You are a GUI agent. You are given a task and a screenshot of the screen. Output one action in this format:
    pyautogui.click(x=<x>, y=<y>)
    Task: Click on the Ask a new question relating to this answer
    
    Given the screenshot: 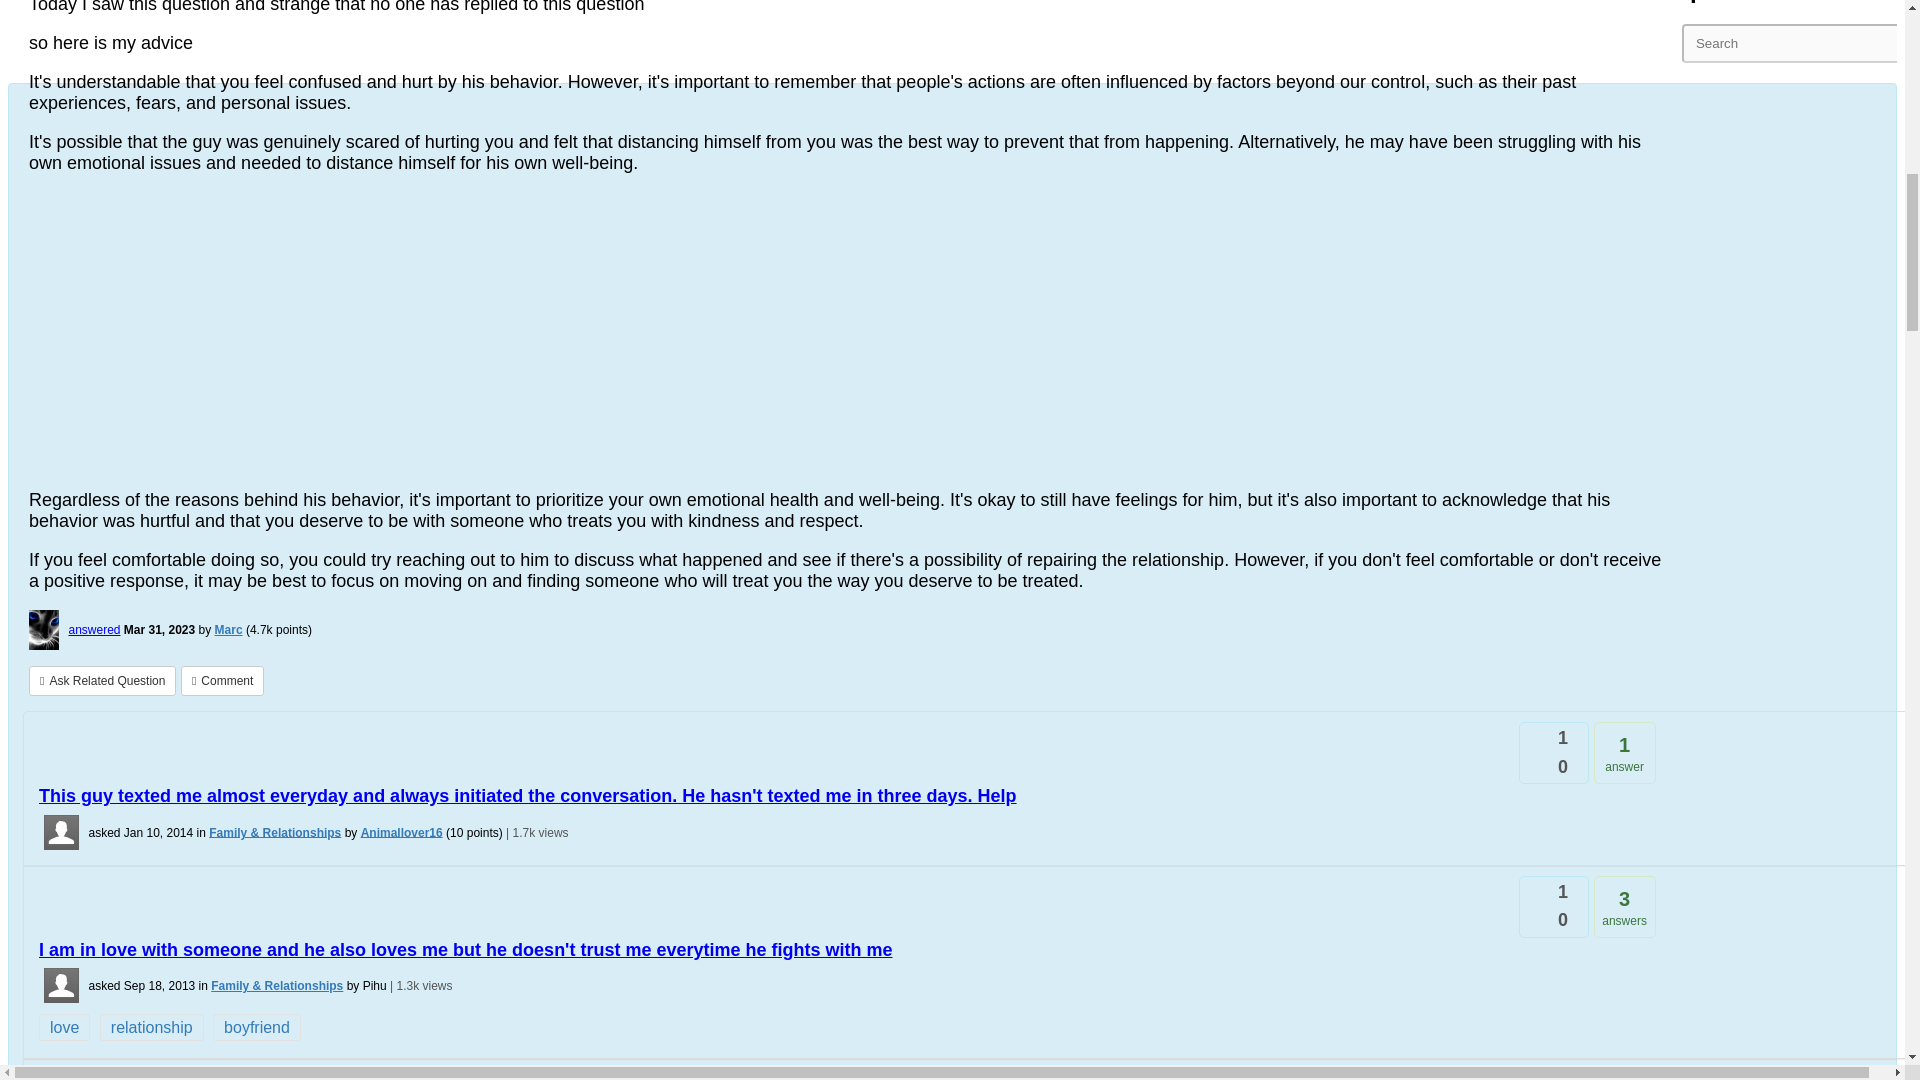 What is the action you would take?
    pyautogui.click(x=102, y=680)
    